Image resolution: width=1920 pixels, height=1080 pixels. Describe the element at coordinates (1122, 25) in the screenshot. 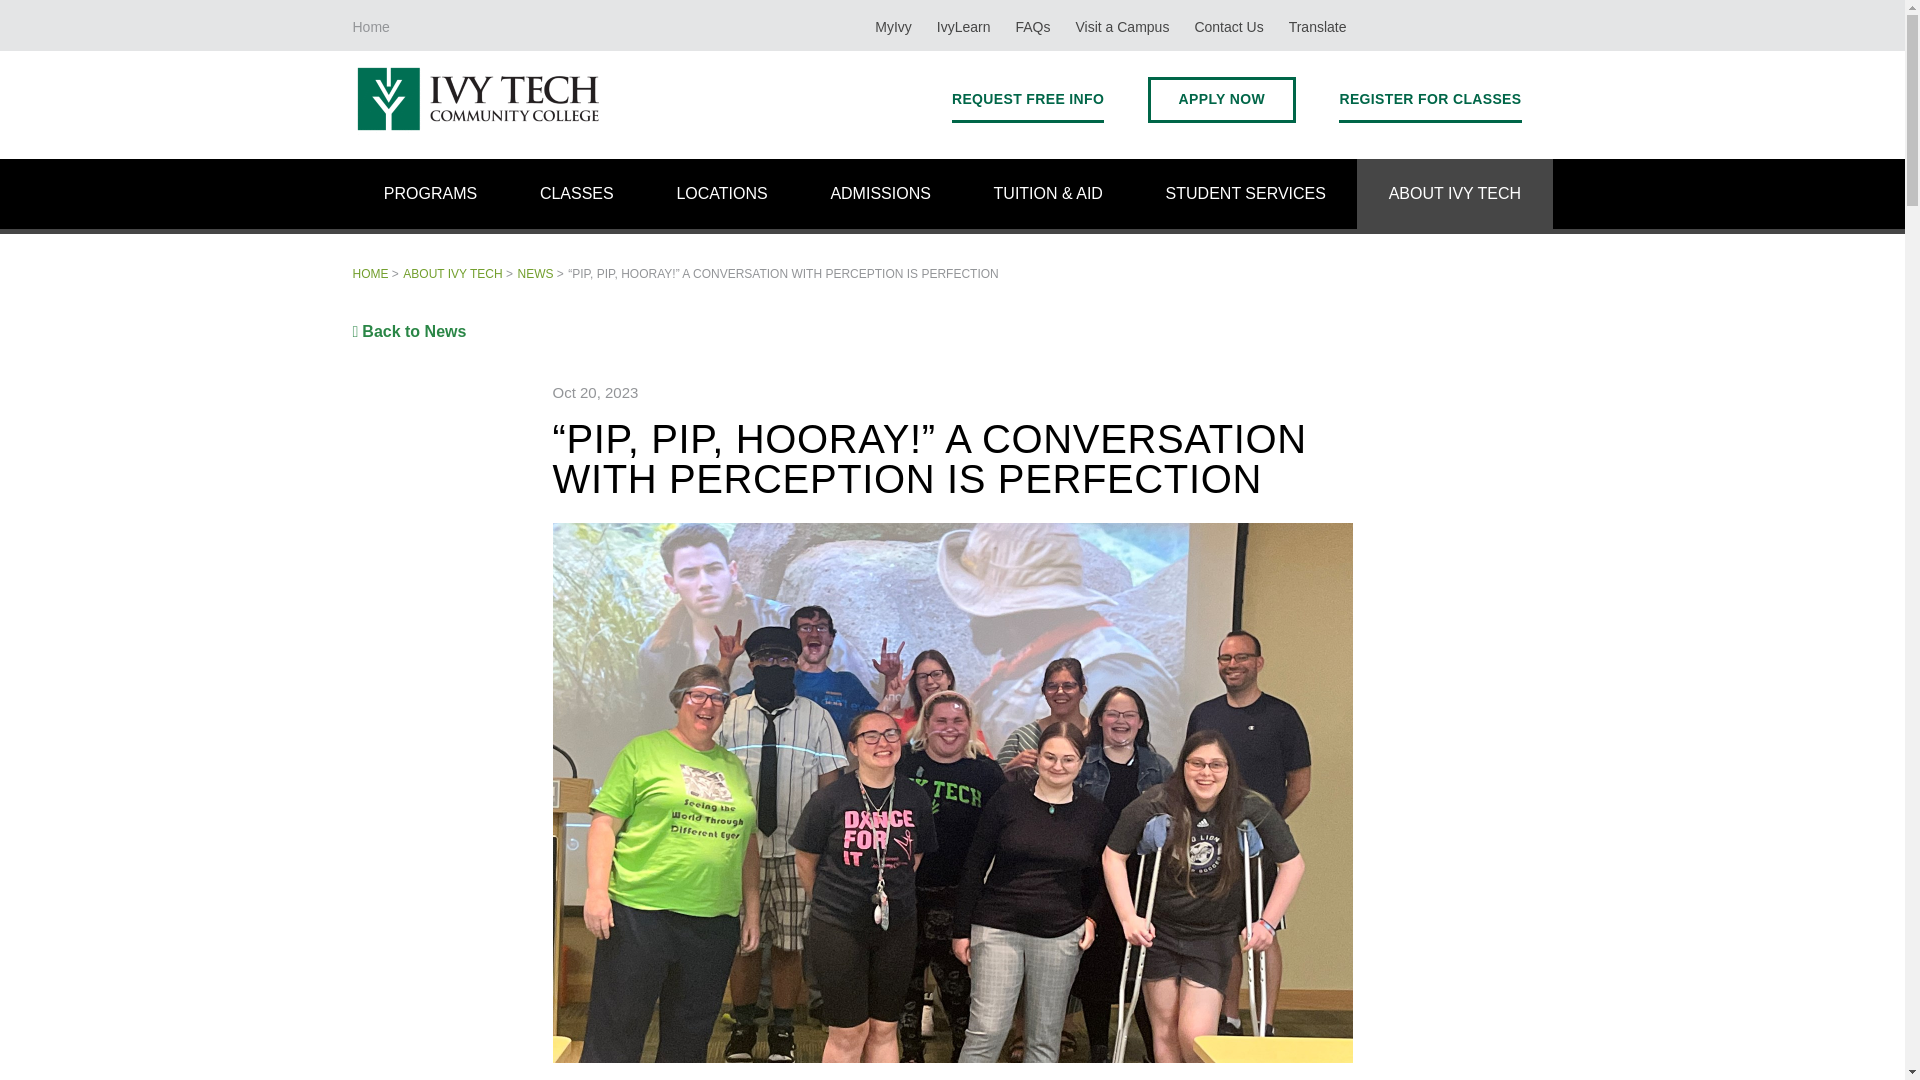

I see `Visit a Campus` at that location.